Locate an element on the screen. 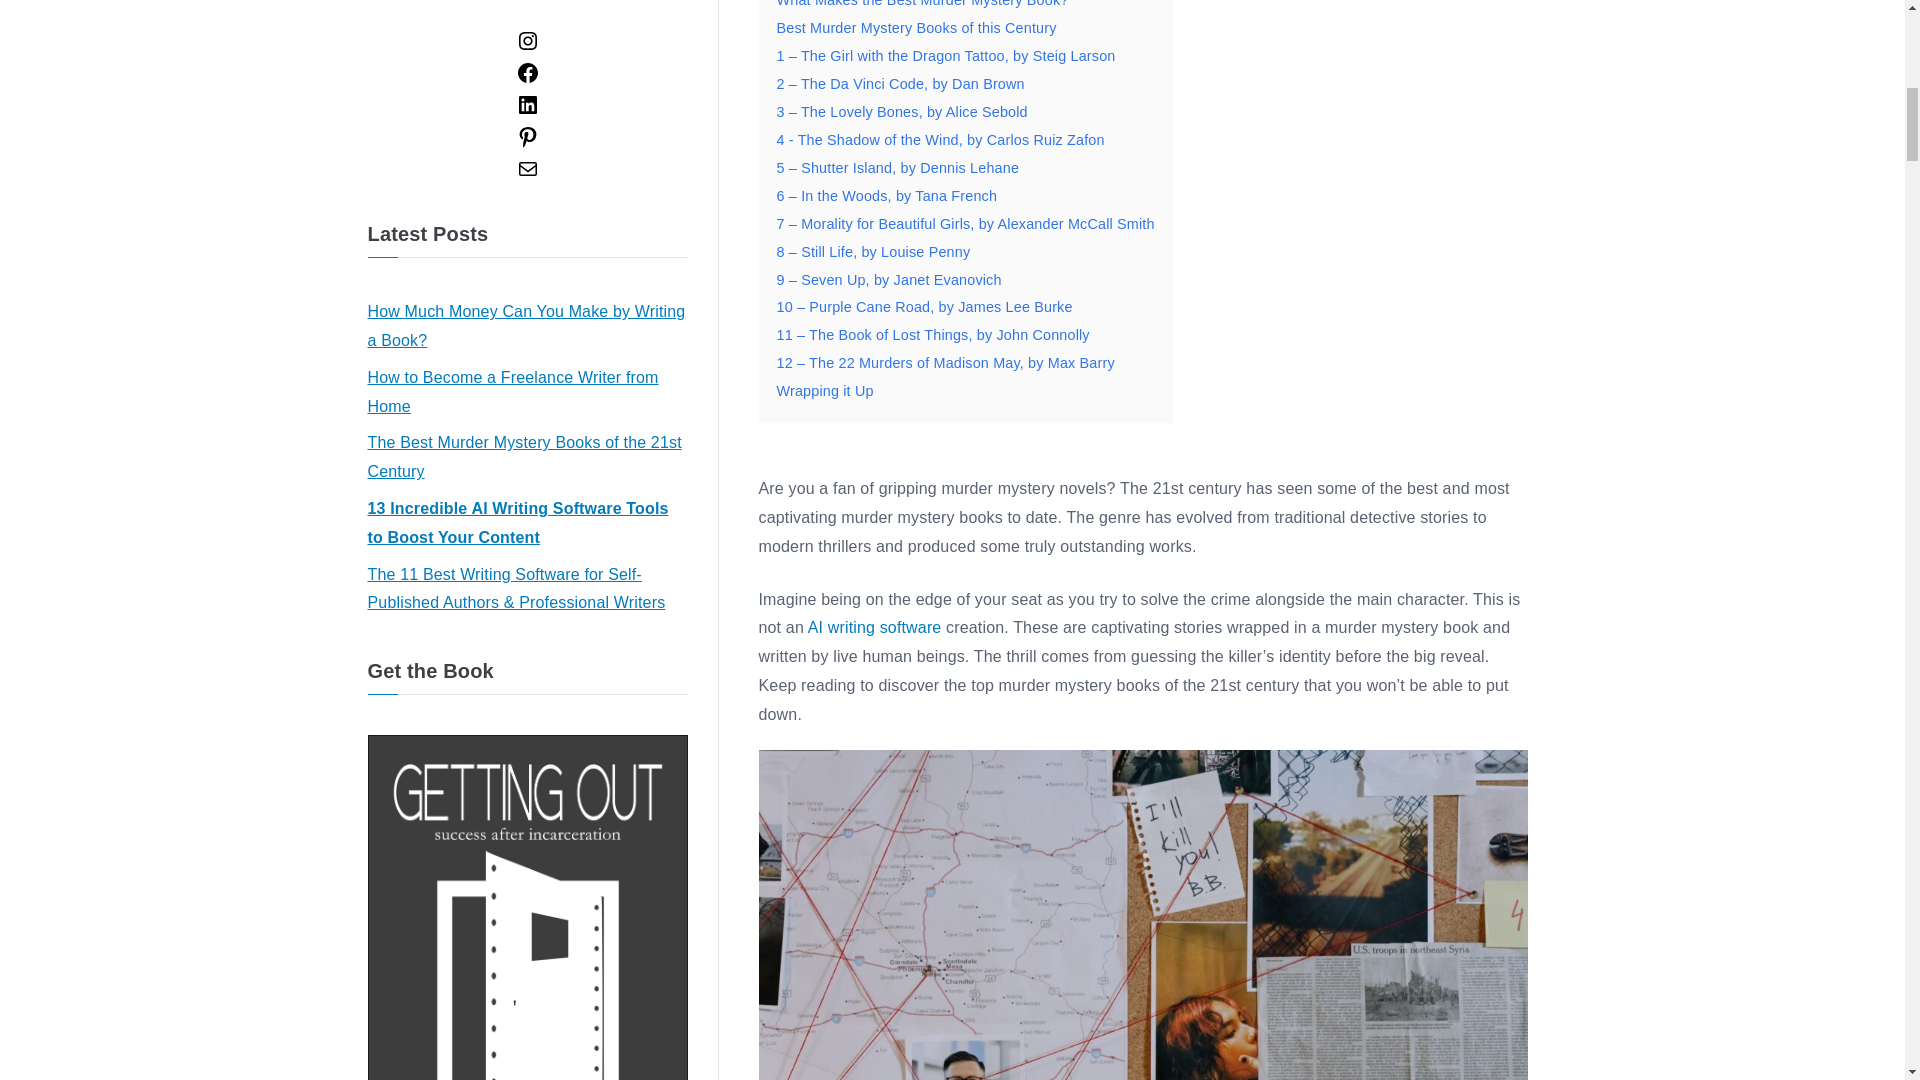 The image size is (1920, 1080). What Makes the Best Murder Mystery Book? is located at coordinates (921, 4).